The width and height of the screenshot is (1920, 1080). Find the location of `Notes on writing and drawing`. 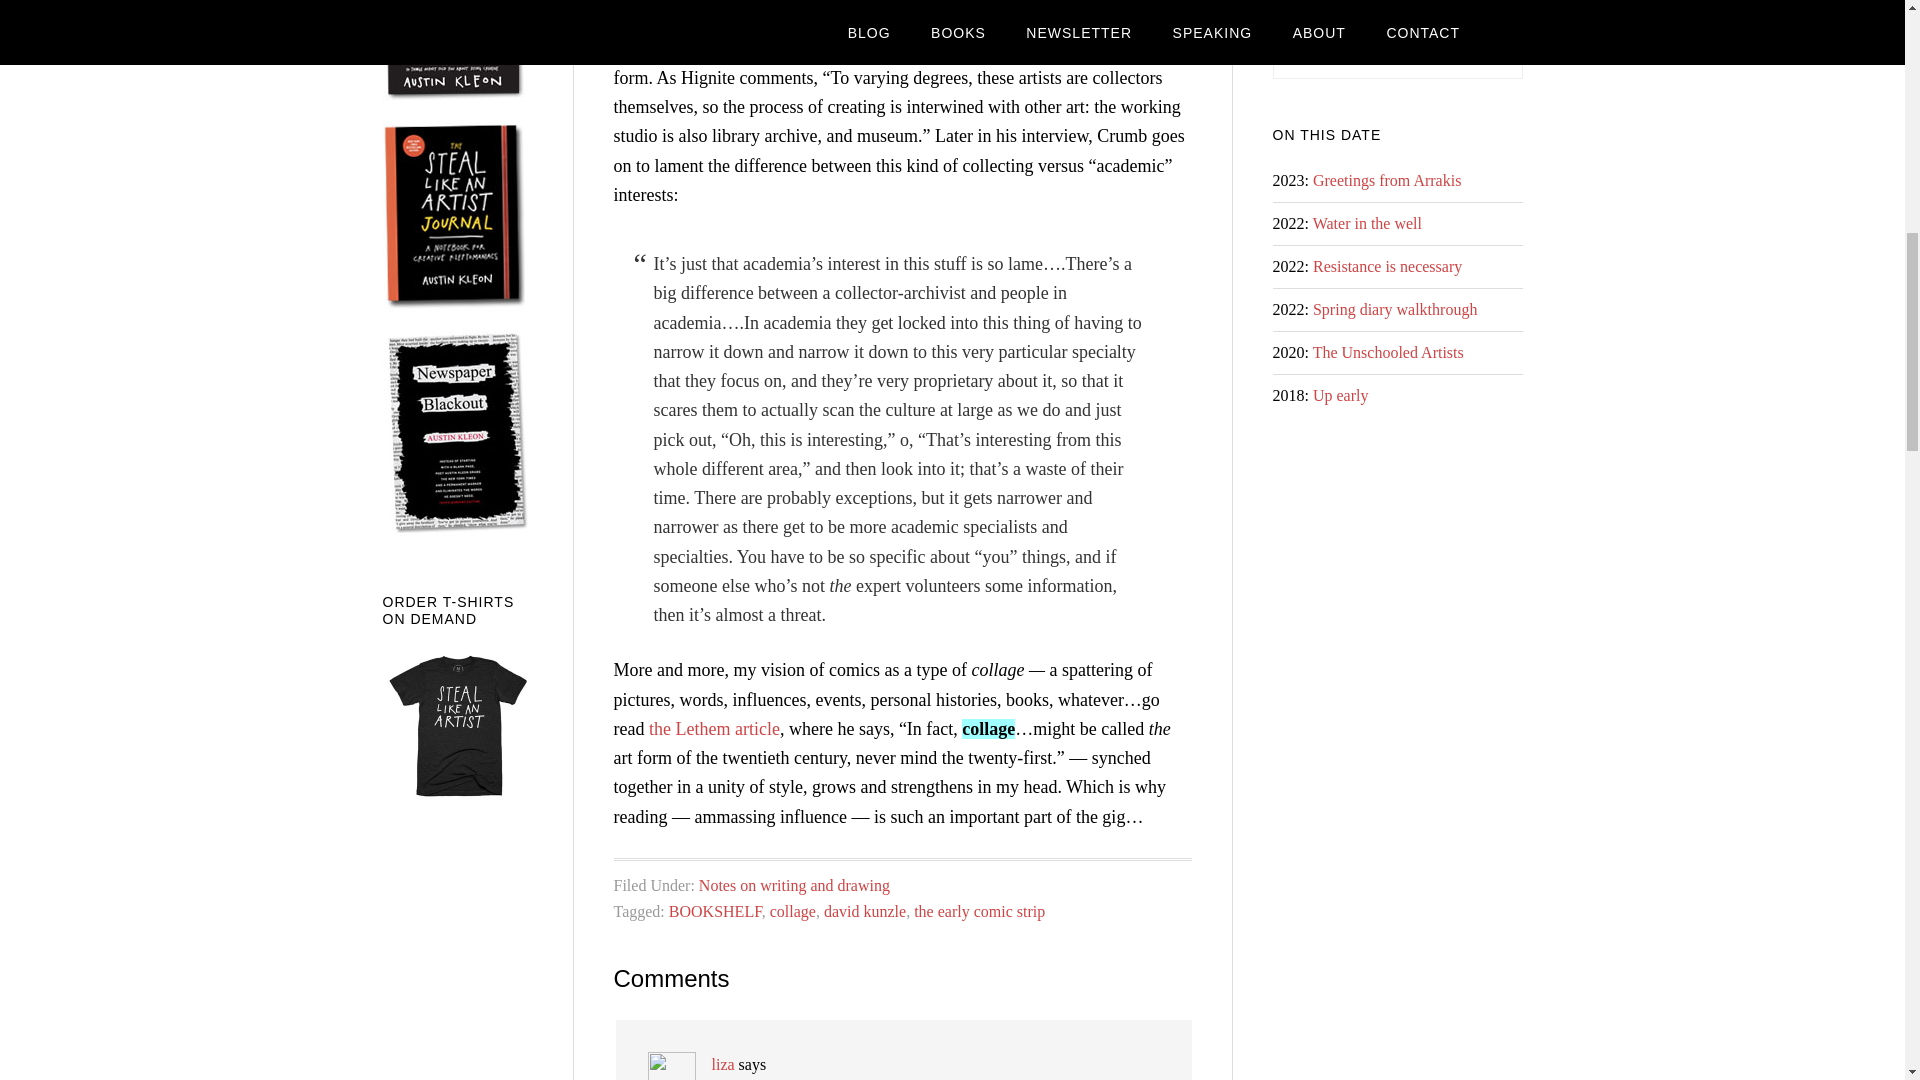

Notes on writing and drawing is located at coordinates (794, 885).